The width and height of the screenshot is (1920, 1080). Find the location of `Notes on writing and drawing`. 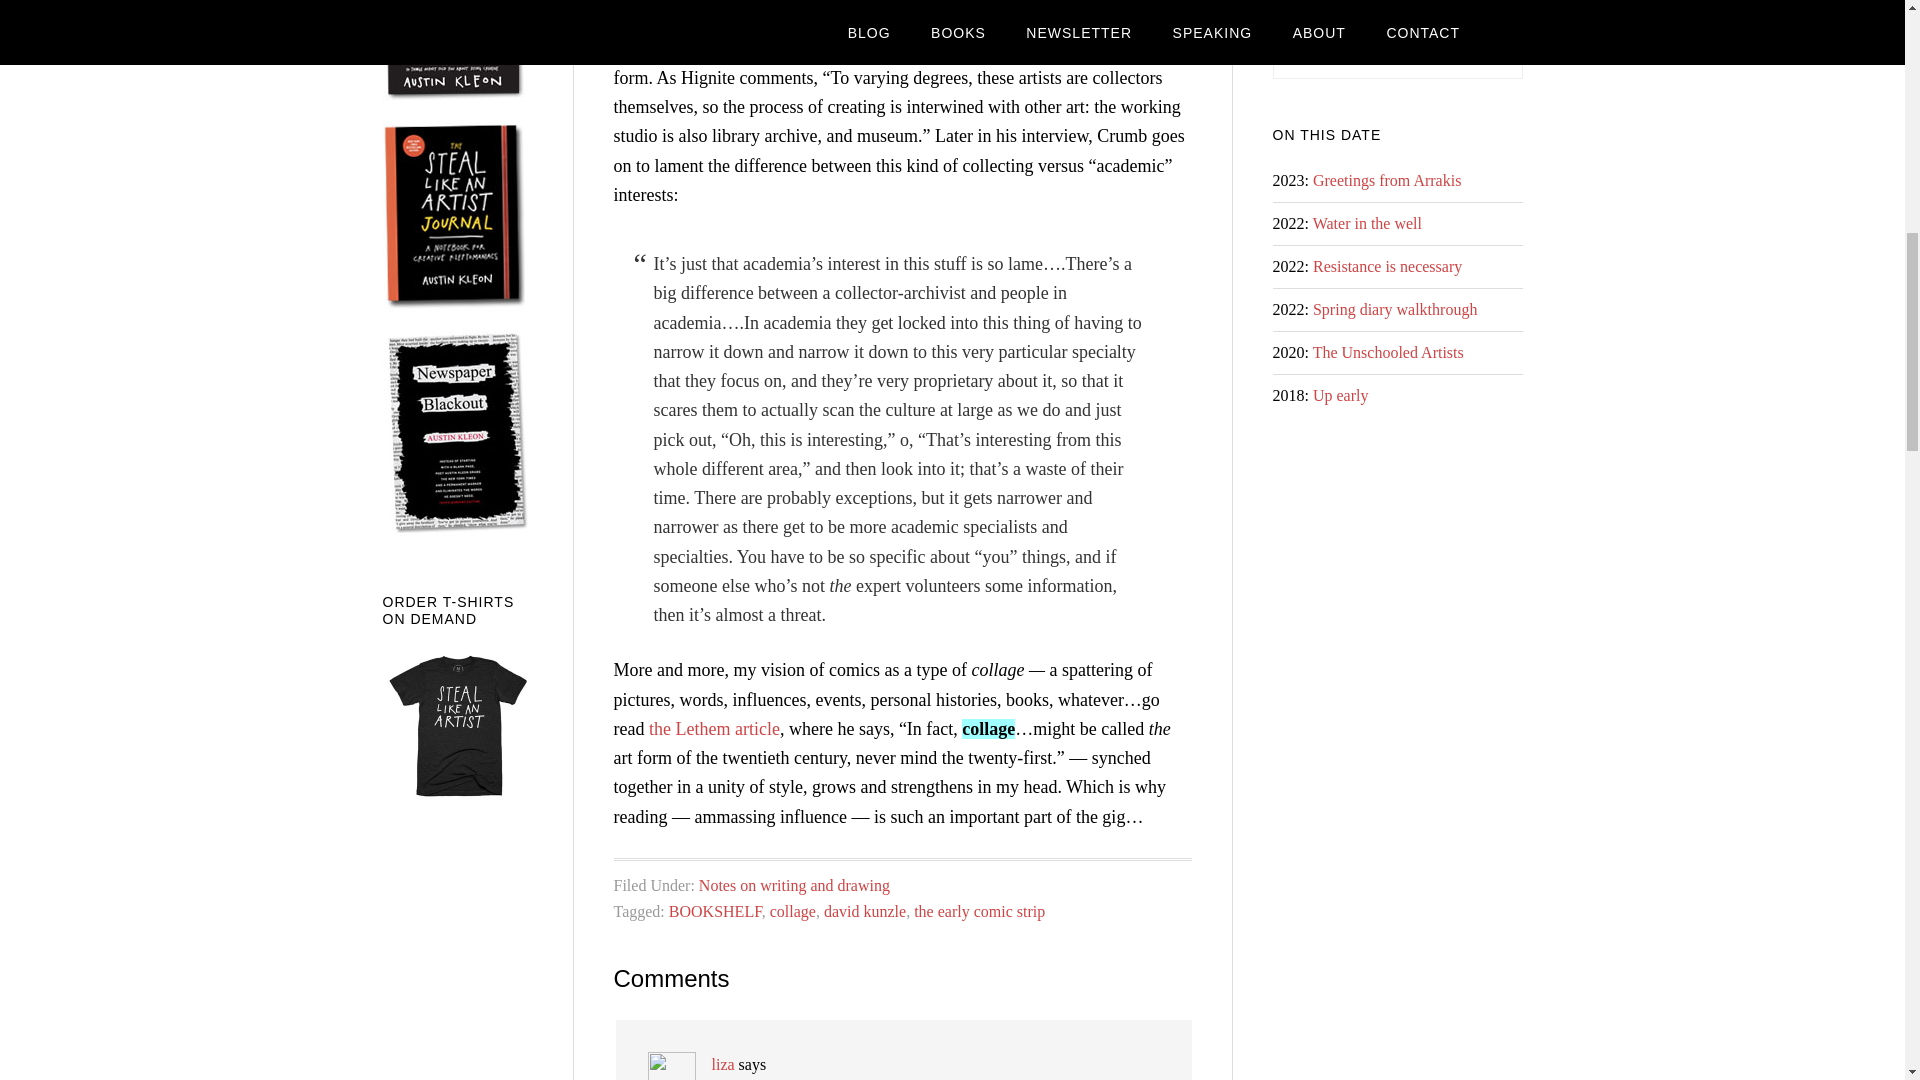

Notes on writing and drawing is located at coordinates (794, 885).